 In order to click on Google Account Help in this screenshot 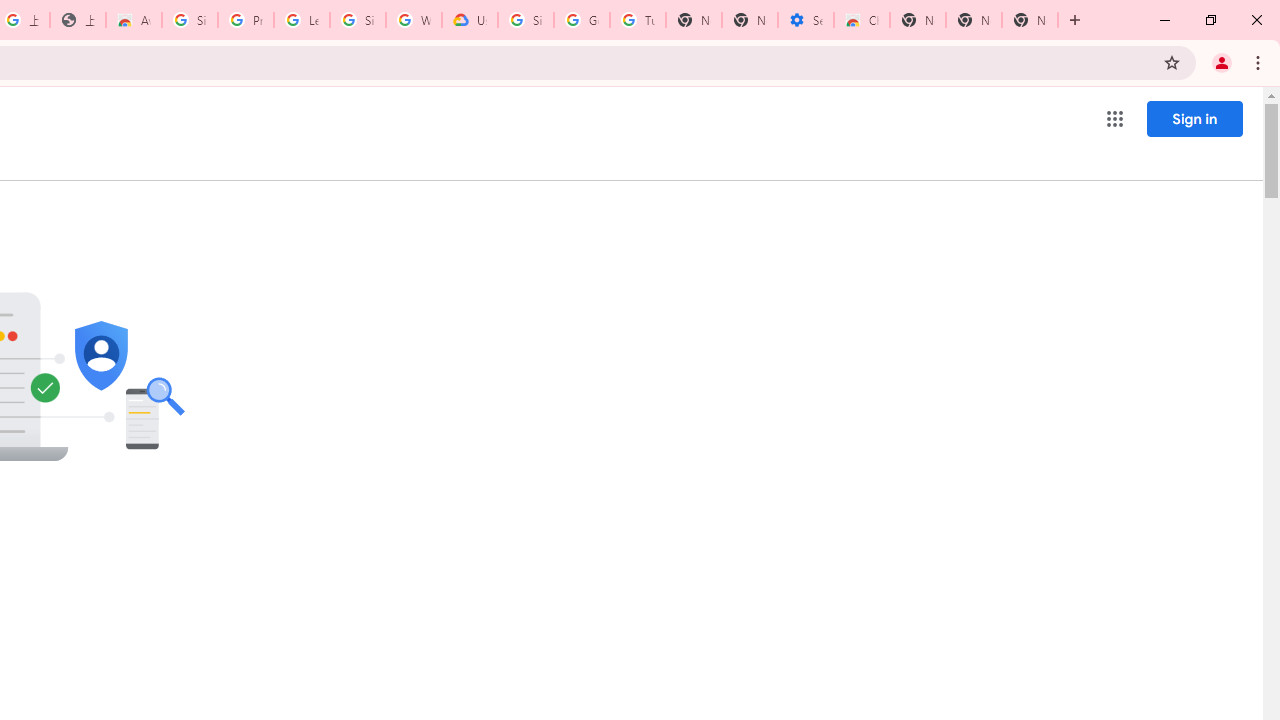, I will do `click(582, 20)`.